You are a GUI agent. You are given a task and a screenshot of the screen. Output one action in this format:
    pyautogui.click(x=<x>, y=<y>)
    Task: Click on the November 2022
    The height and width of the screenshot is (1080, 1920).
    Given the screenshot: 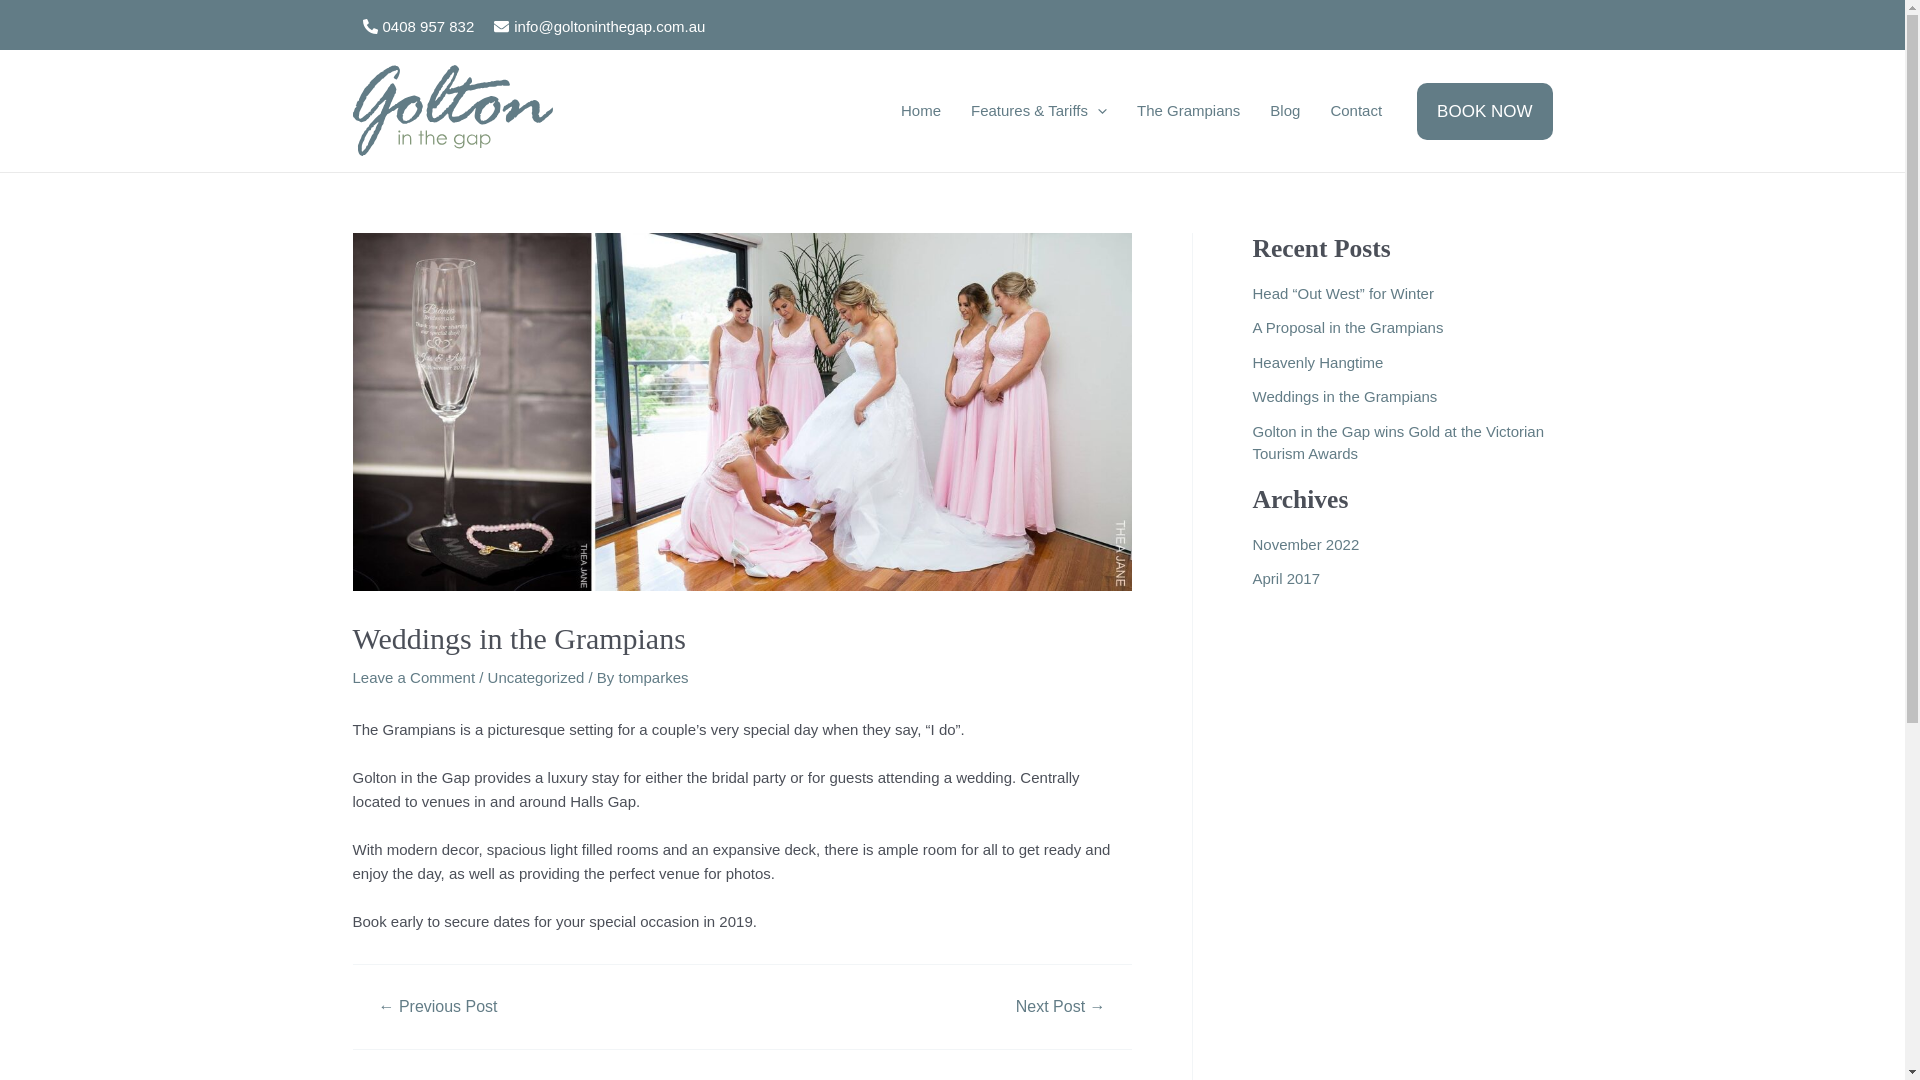 What is the action you would take?
    pyautogui.click(x=1306, y=544)
    